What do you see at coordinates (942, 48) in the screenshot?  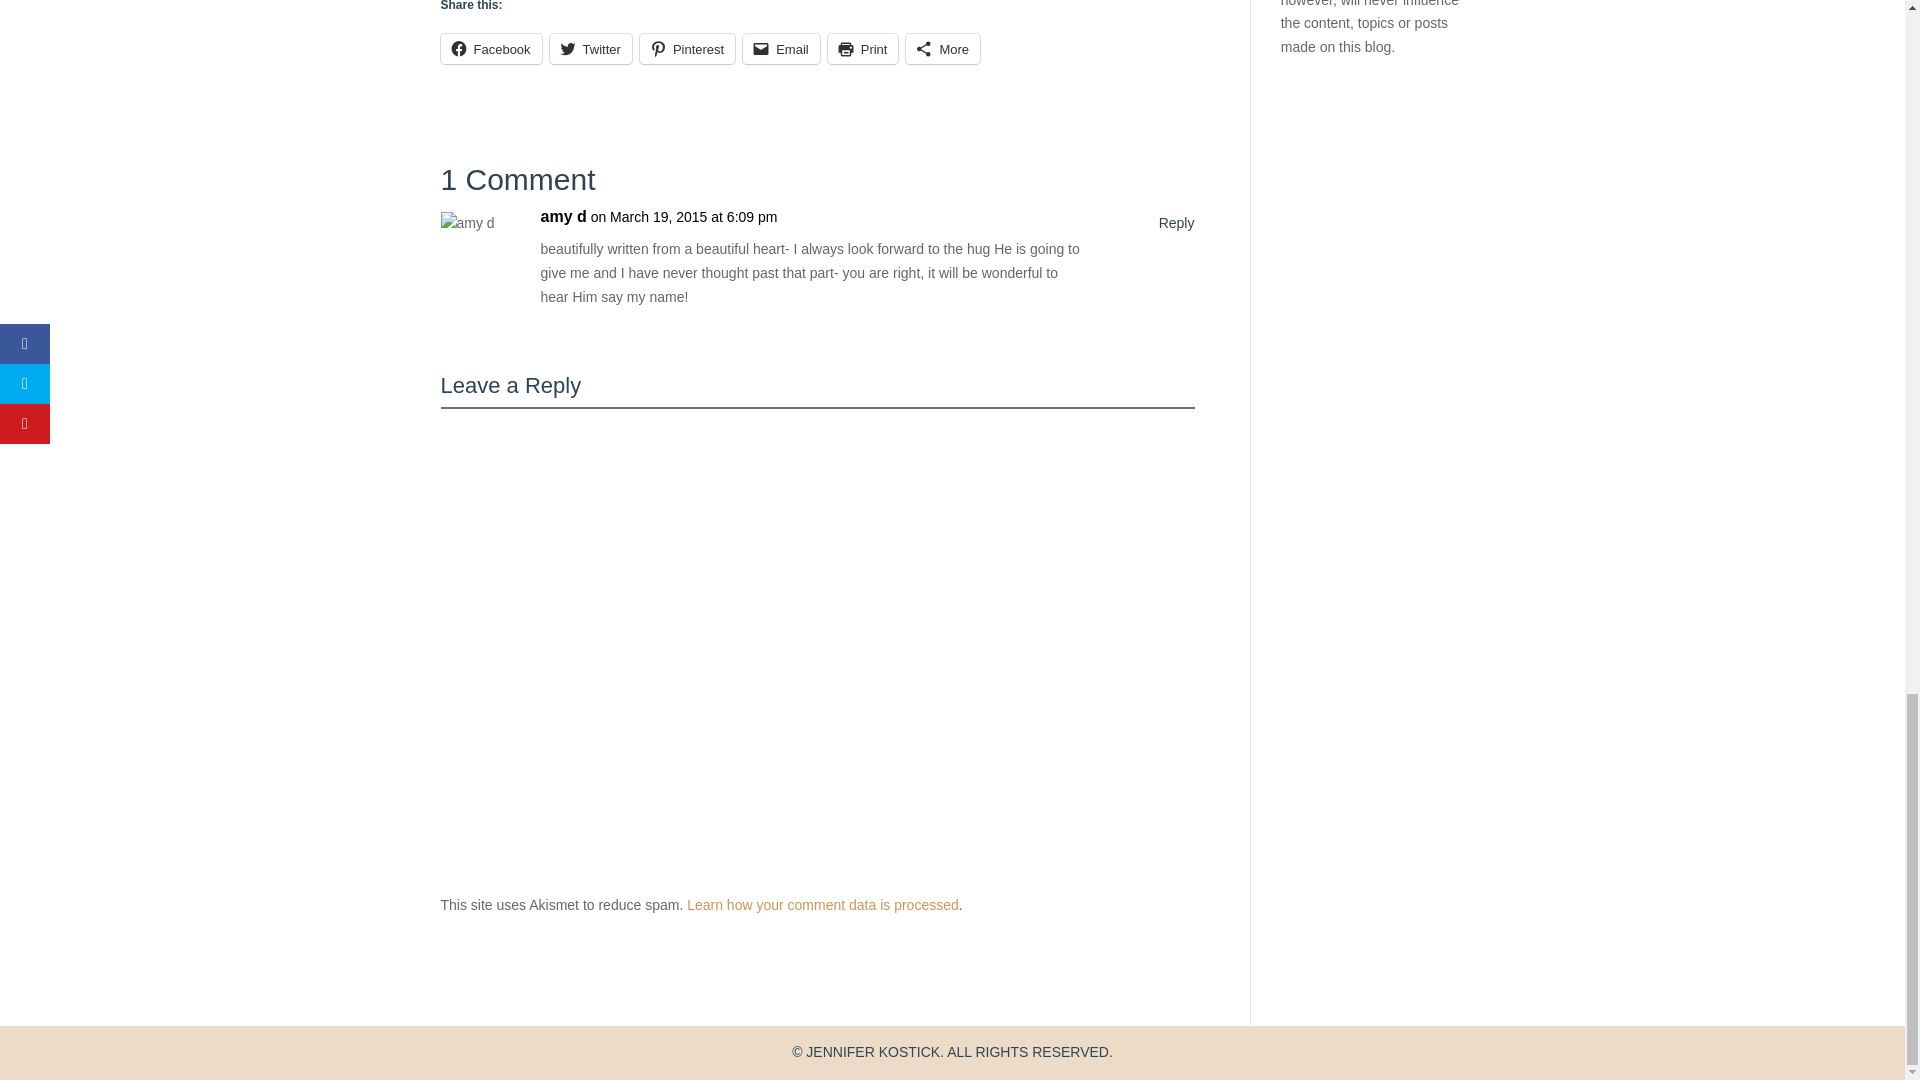 I see `More` at bounding box center [942, 48].